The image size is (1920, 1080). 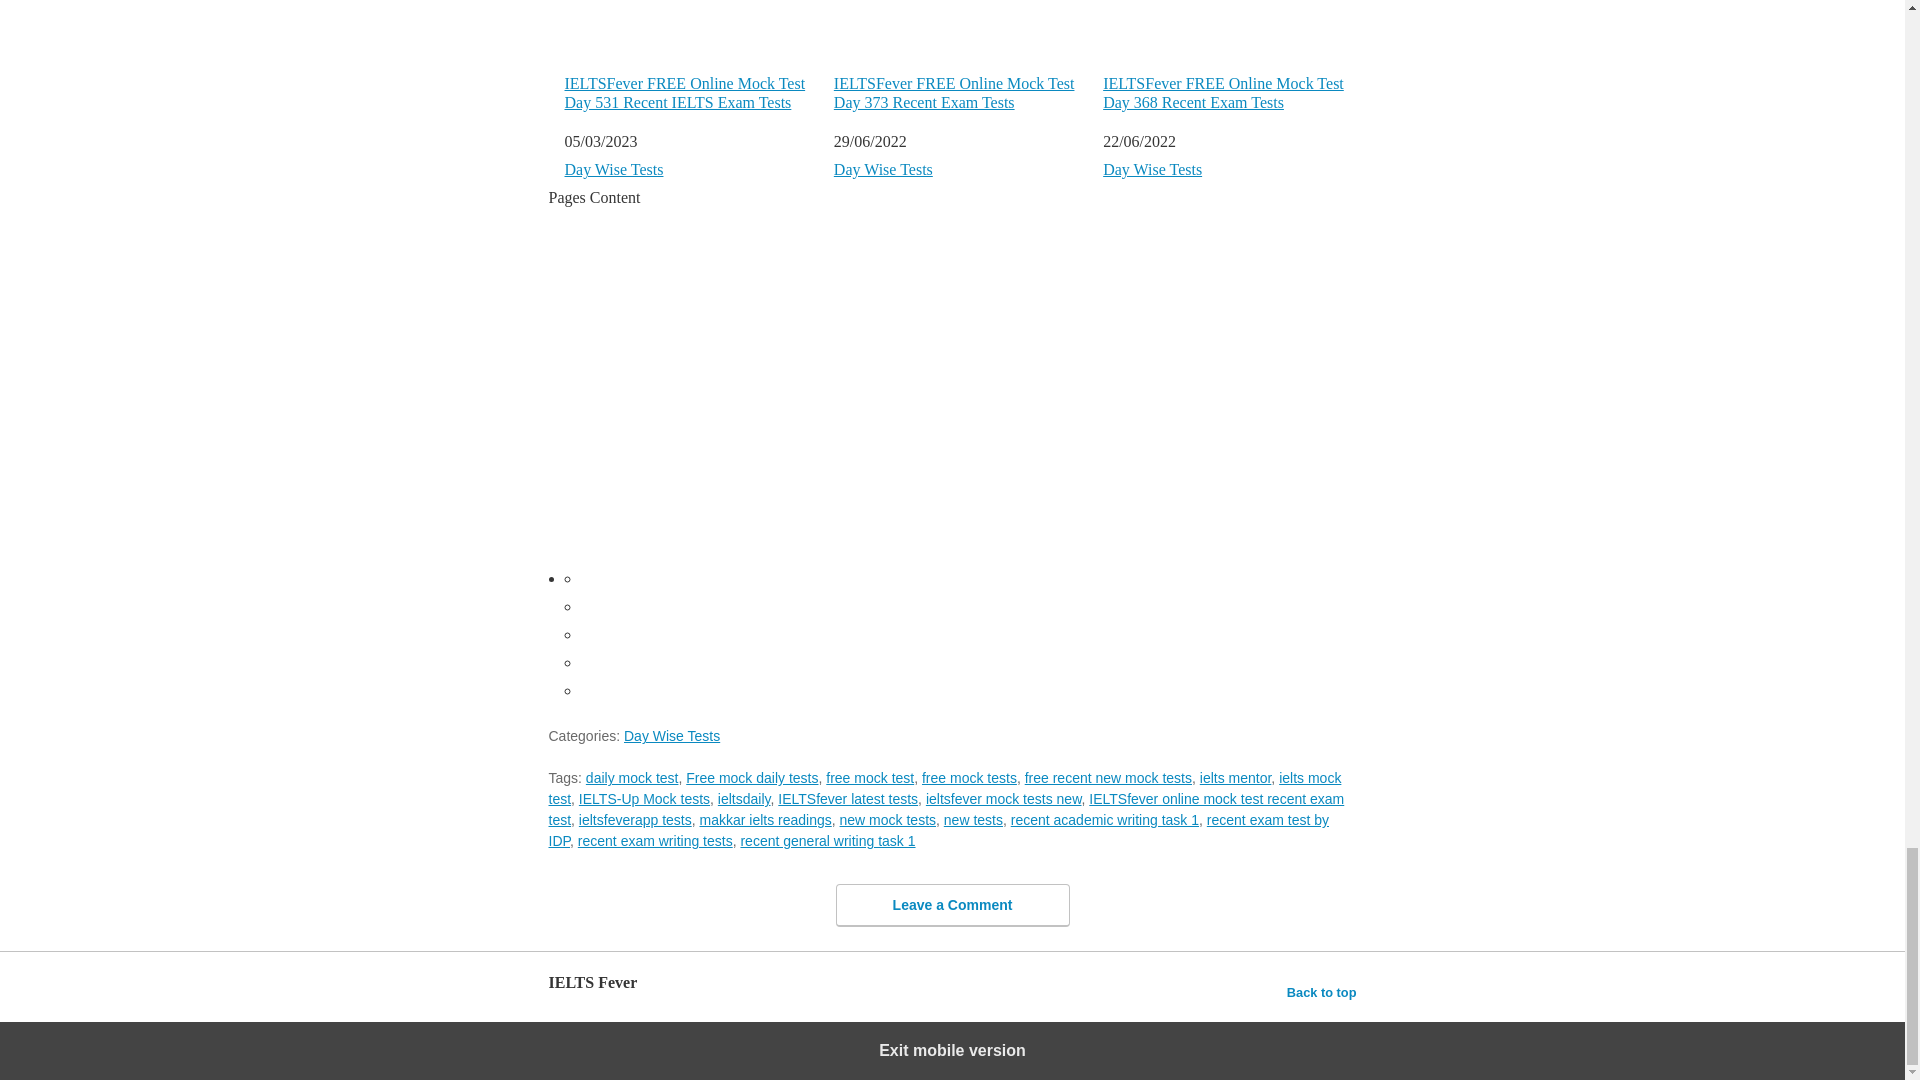 What do you see at coordinates (944, 788) in the screenshot?
I see `ielts mock test` at bounding box center [944, 788].